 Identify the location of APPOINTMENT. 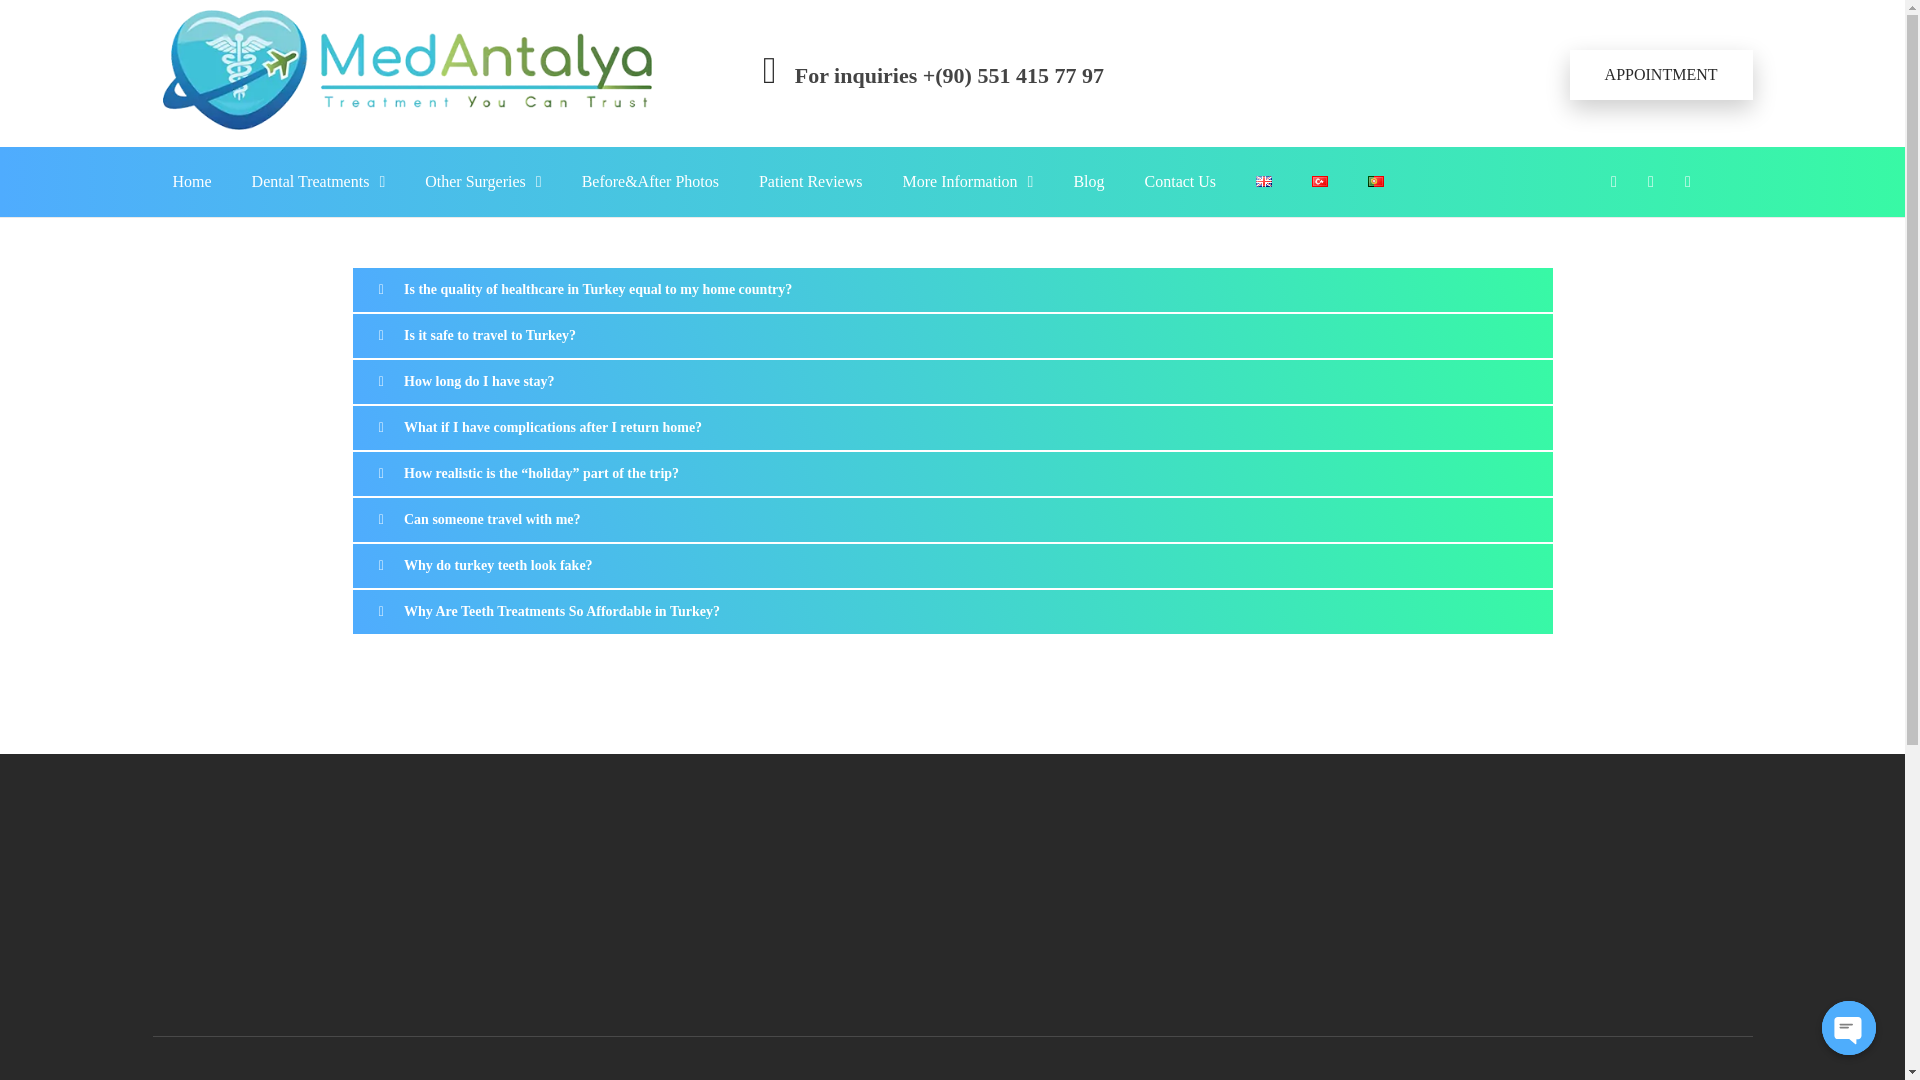
(1661, 35).